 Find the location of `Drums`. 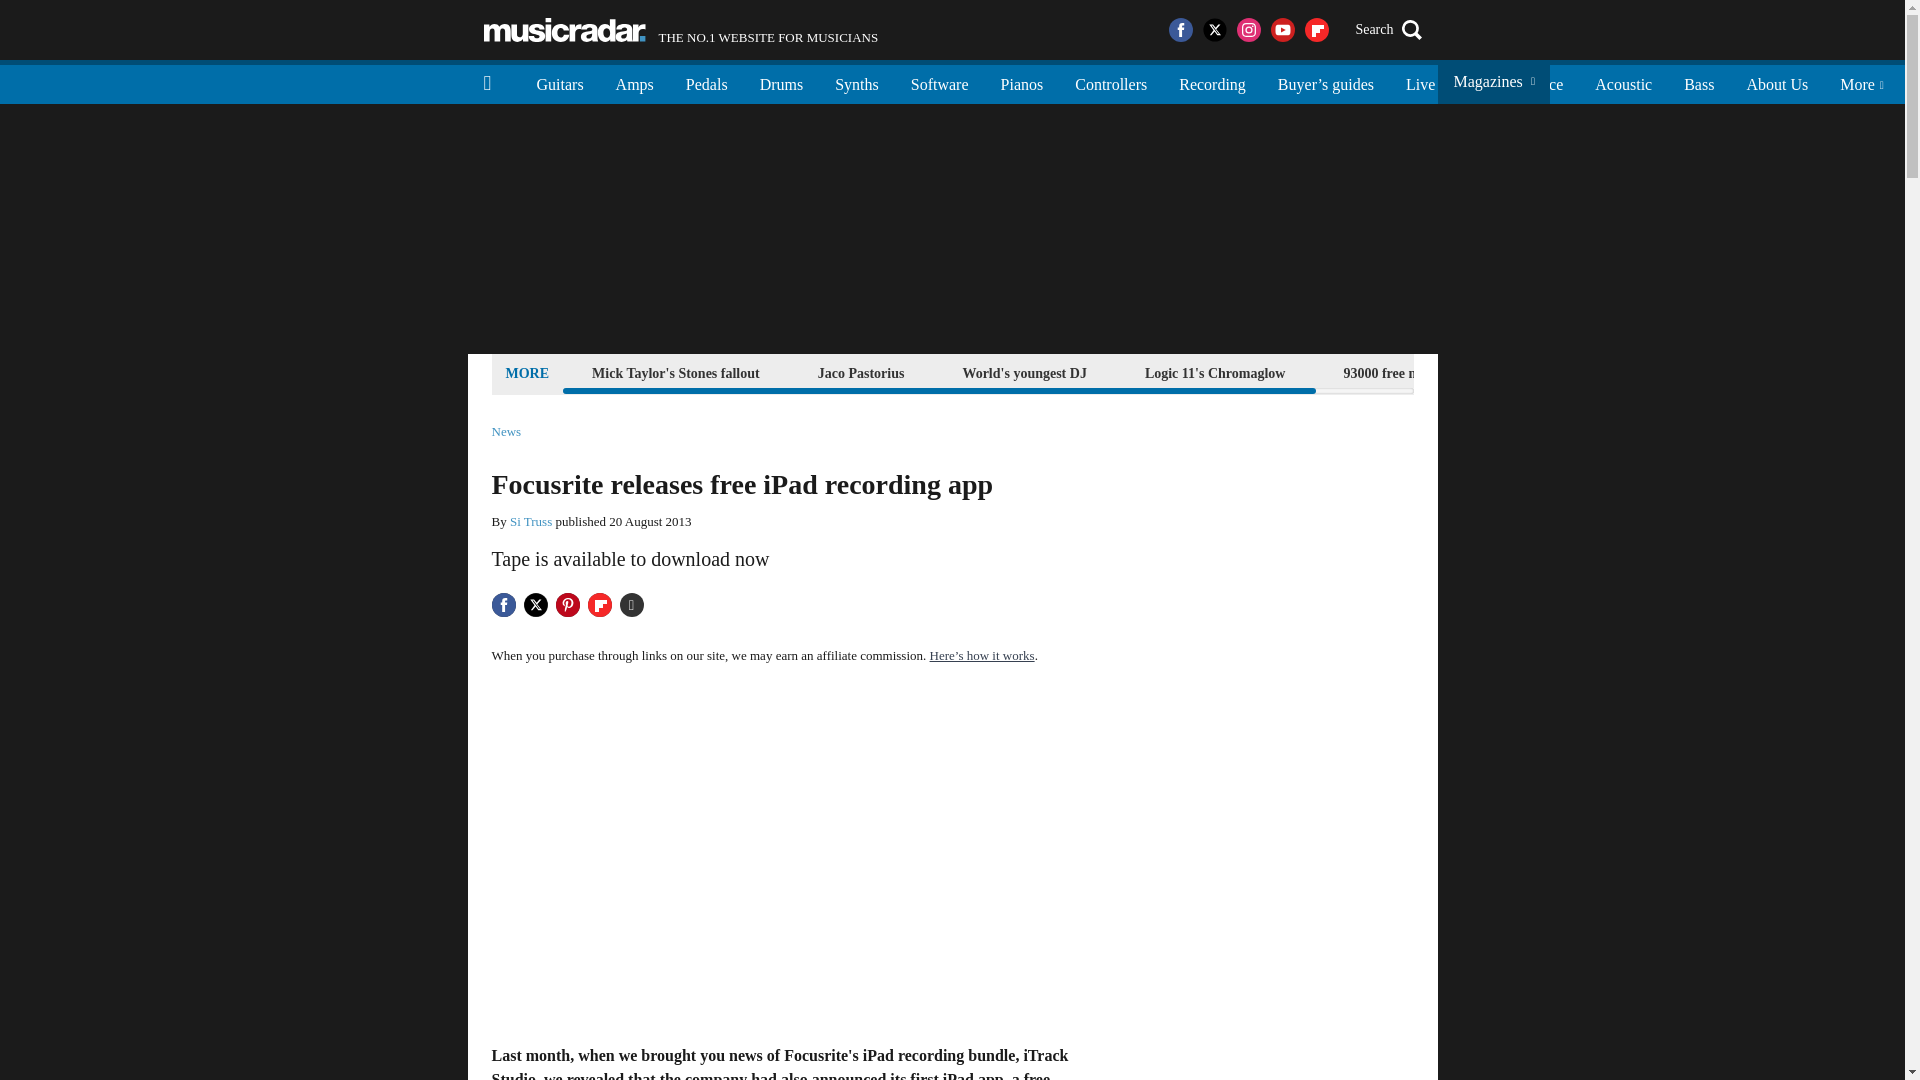

Drums is located at coordinates (782, 82).